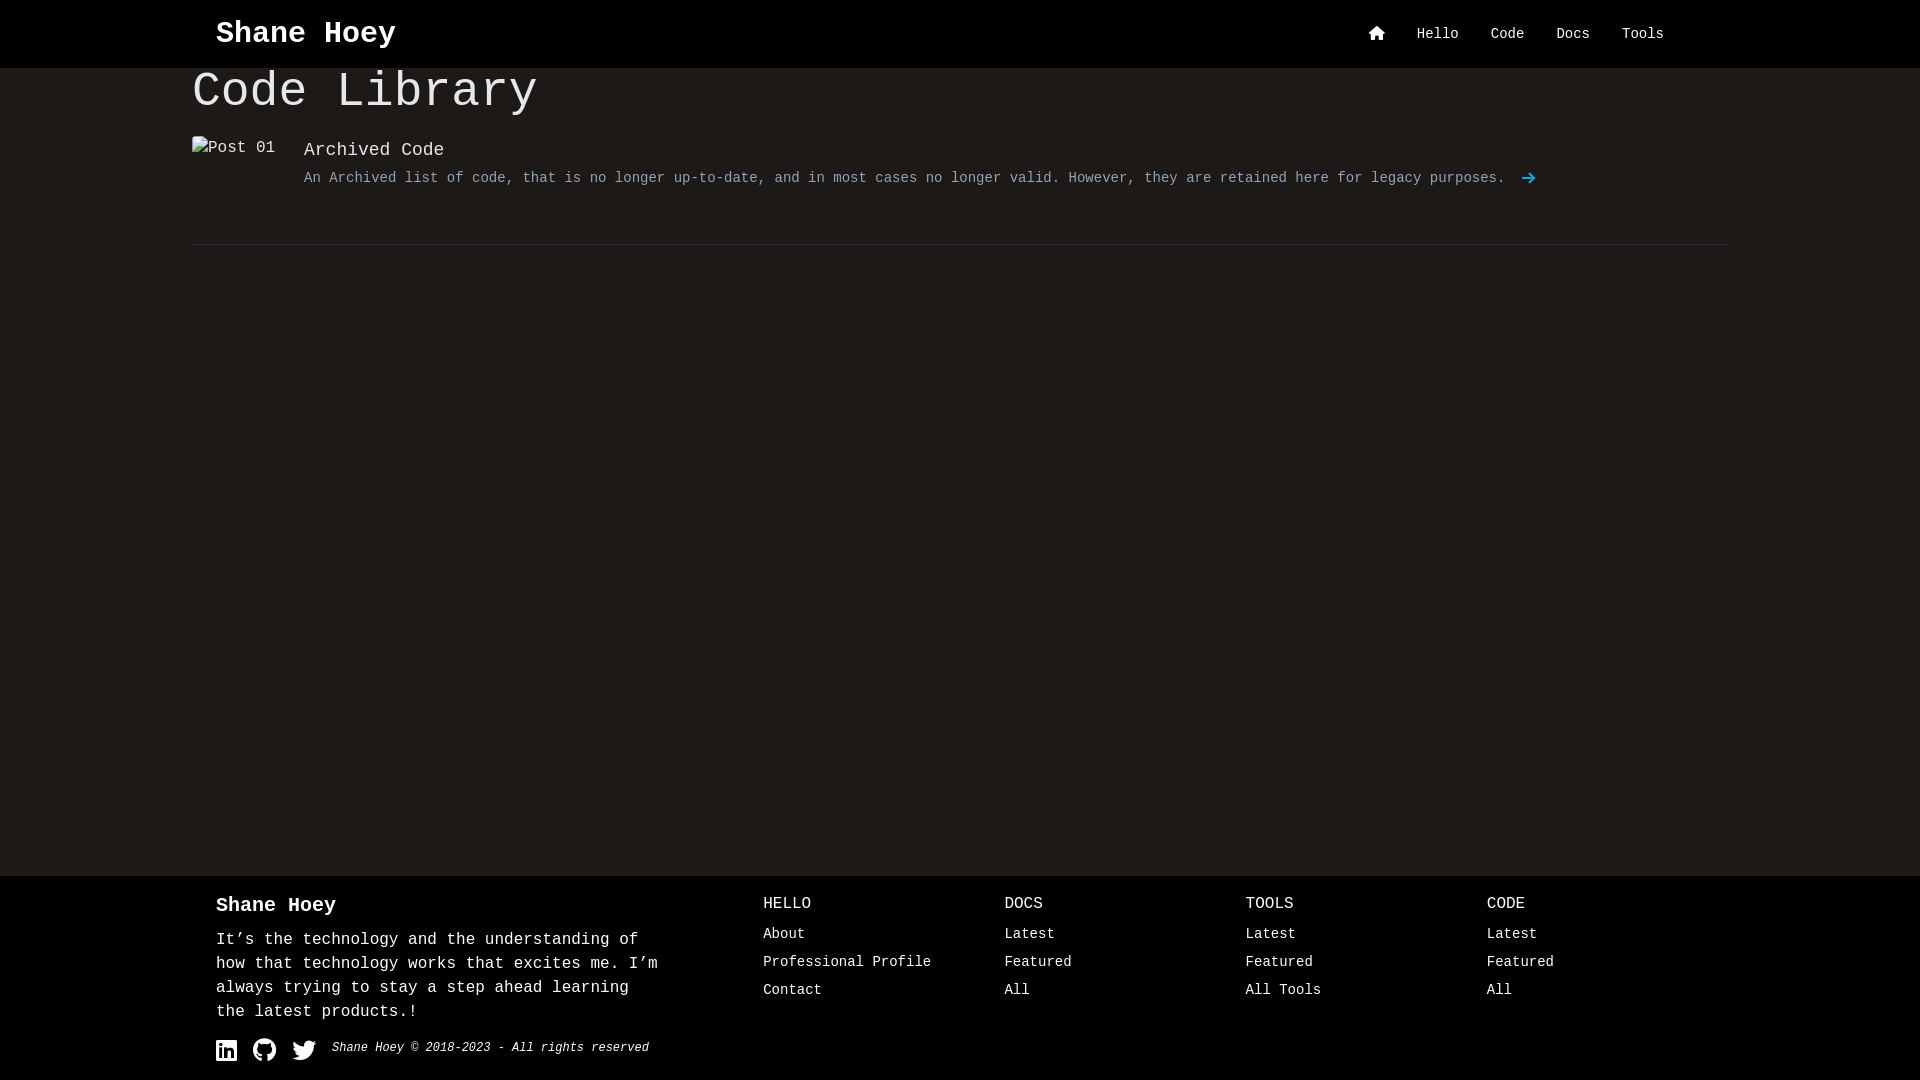  Describe the element at coordinates (1354, 990) in the screenshot. I see `All Tools` at that location.